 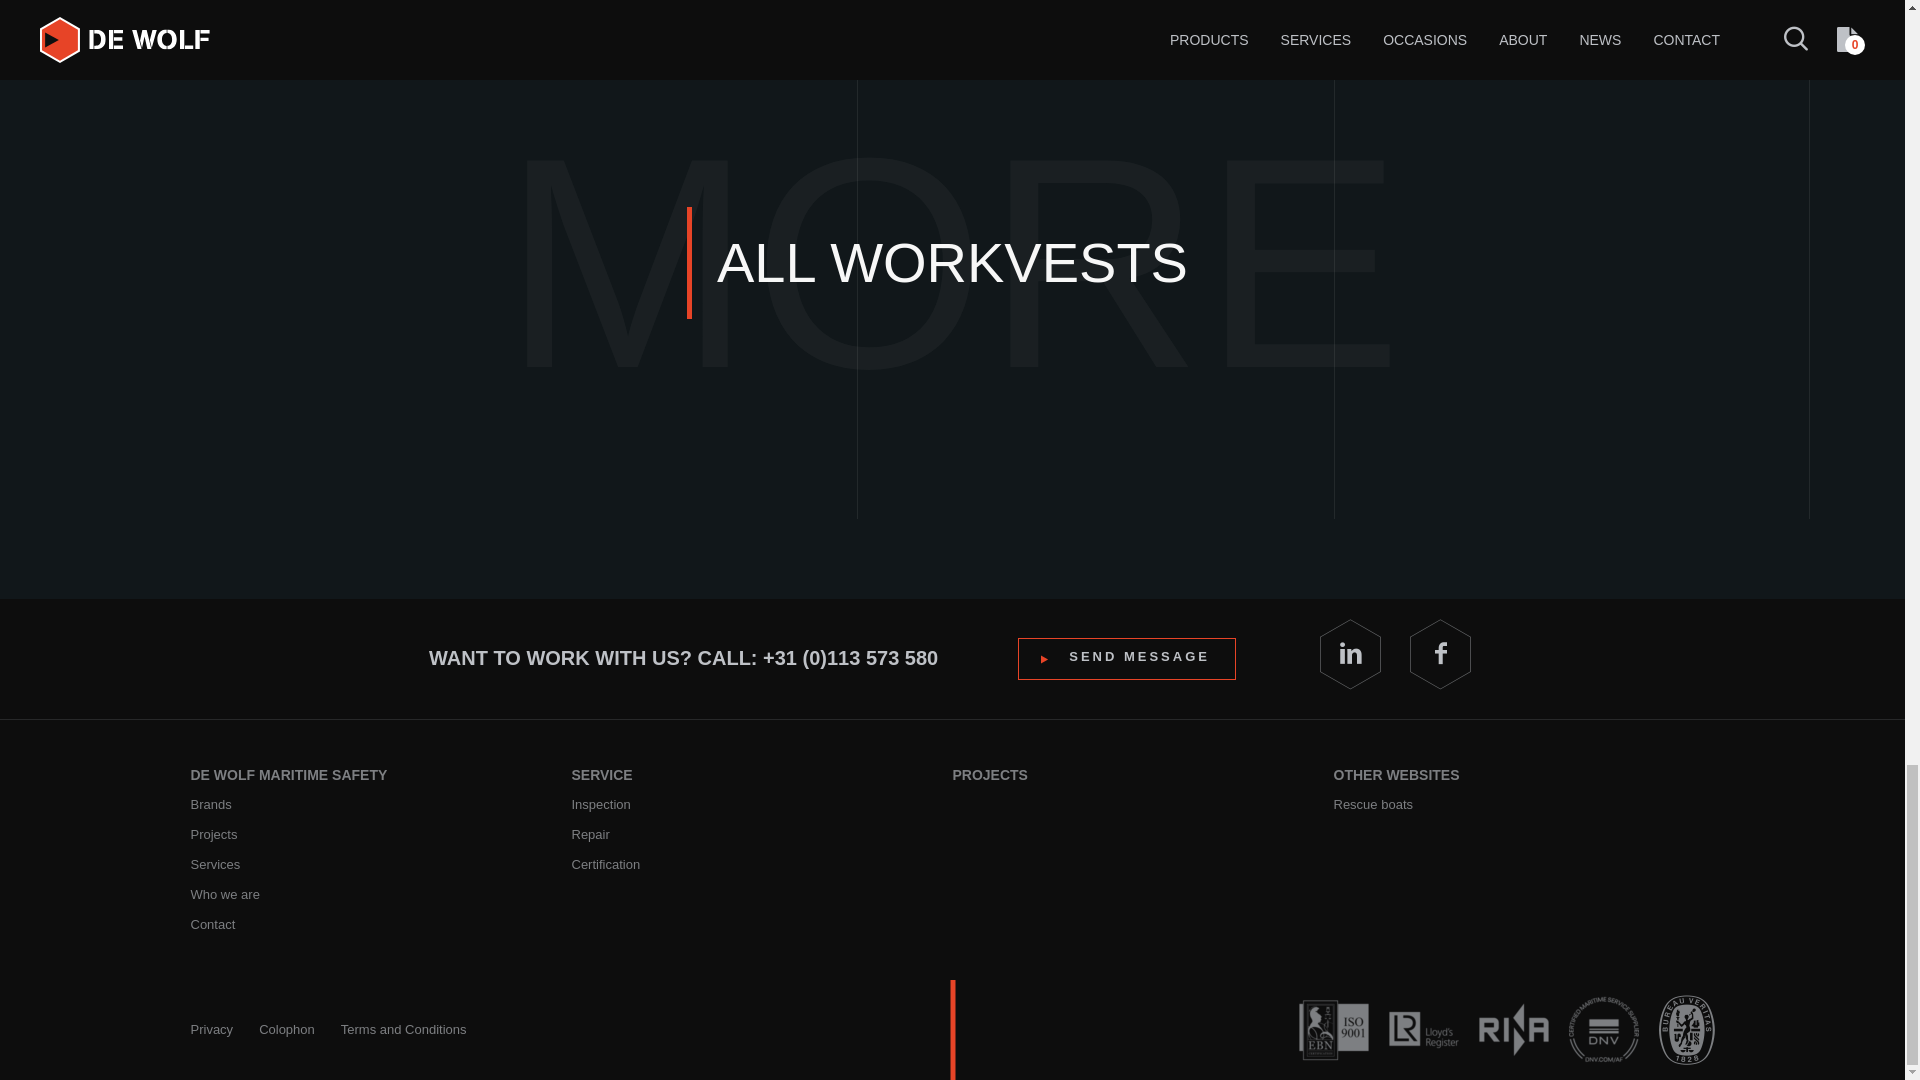 What do you see at coordinates (952, 262) in the screenshot?
I see `ALL WORKVESTS` at bounding box center [952, 262].